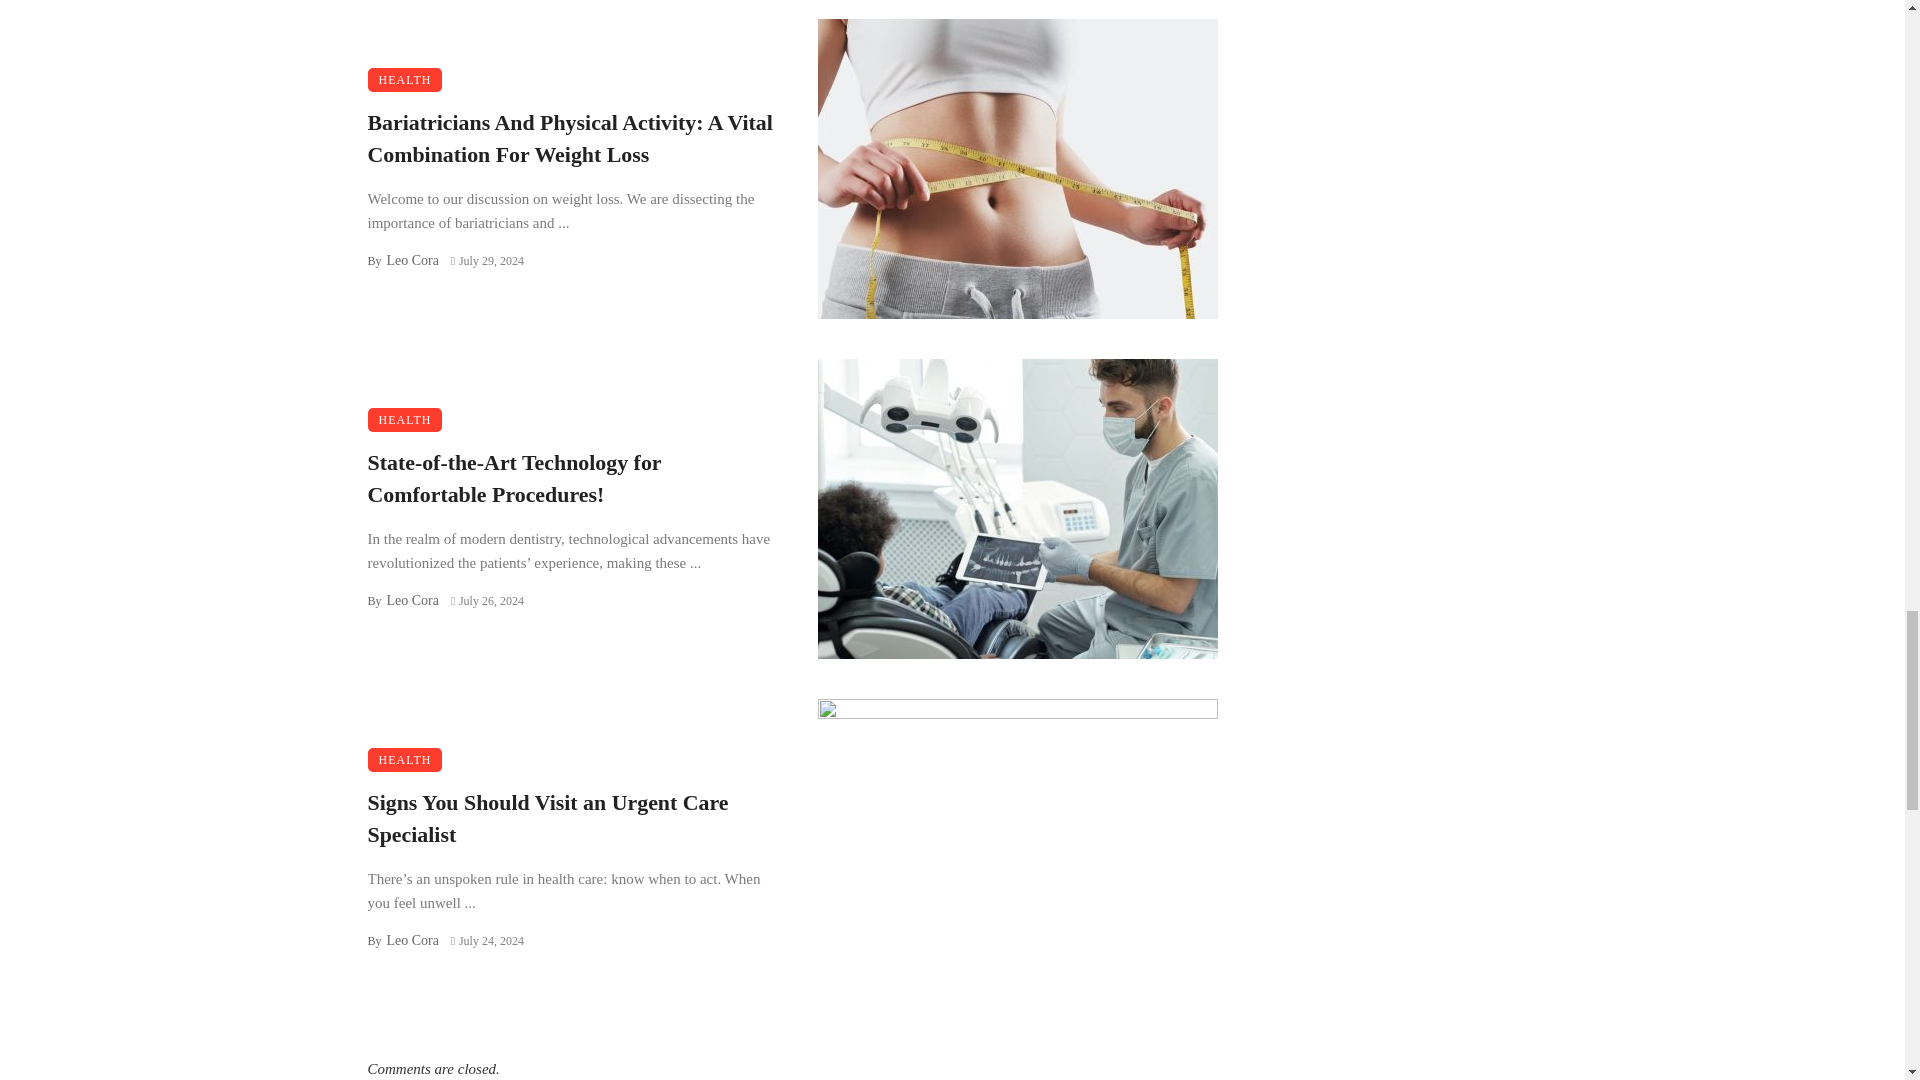 The width and height of the screenshot is (1920, 1080). Describe the element at coordinates (406, 80) in the screenshot. I see `HEALTH` at that location.